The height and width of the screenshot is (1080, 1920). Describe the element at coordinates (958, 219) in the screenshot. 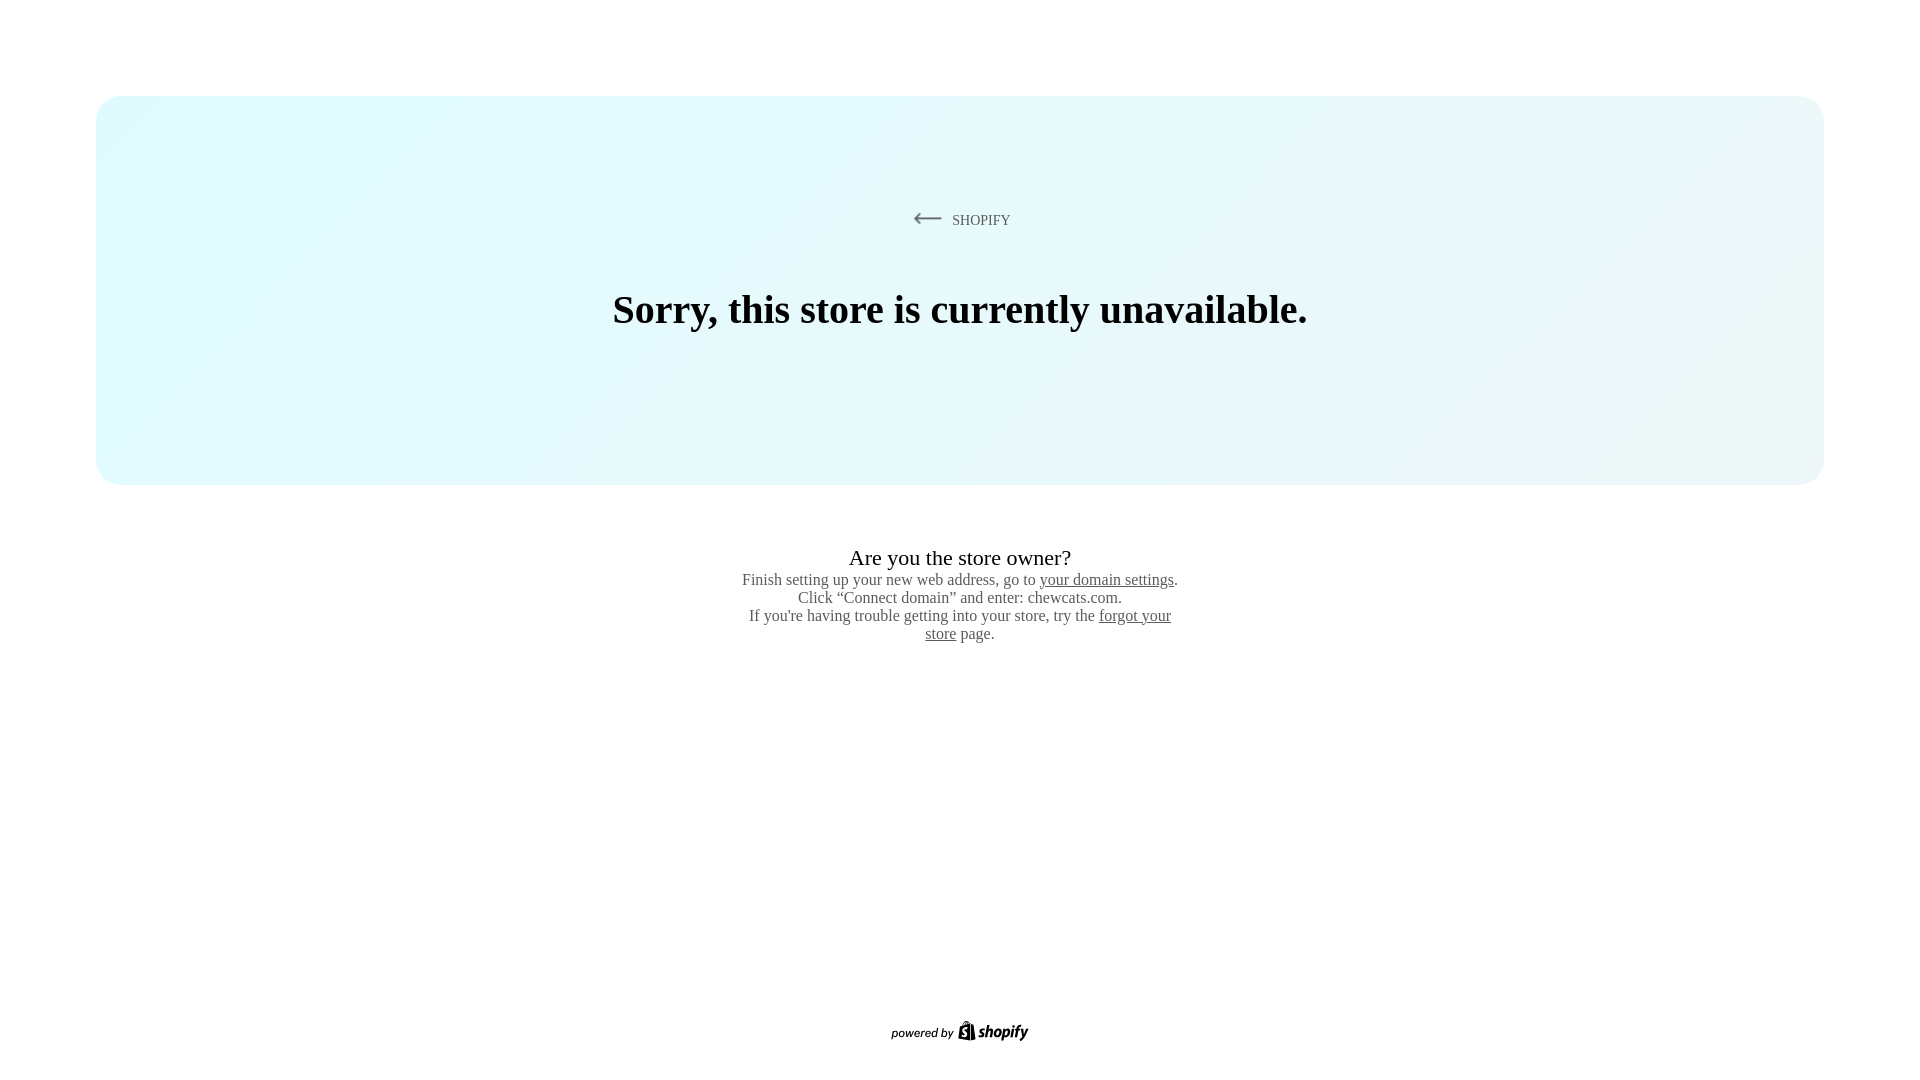

I see `SHOPIFY` at that location.